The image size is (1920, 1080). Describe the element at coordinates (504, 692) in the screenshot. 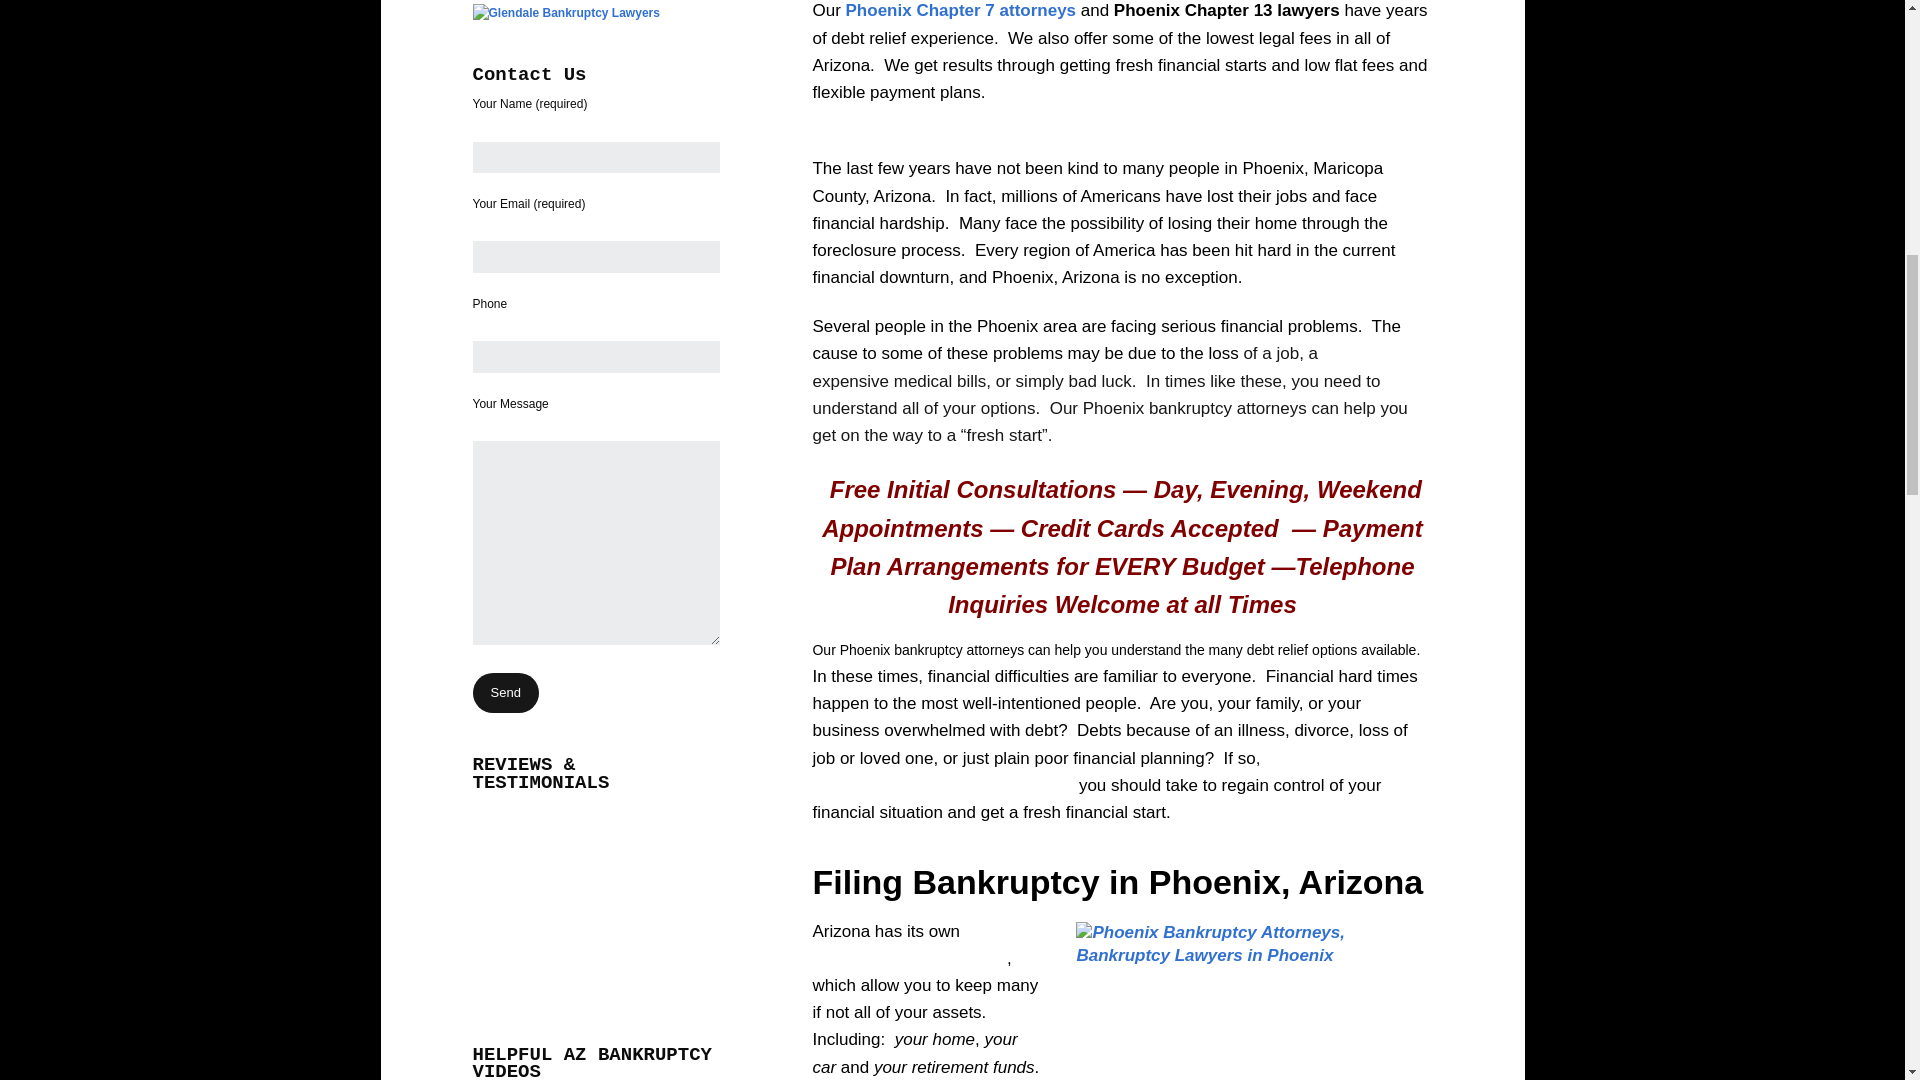

I see `Send` at that location.